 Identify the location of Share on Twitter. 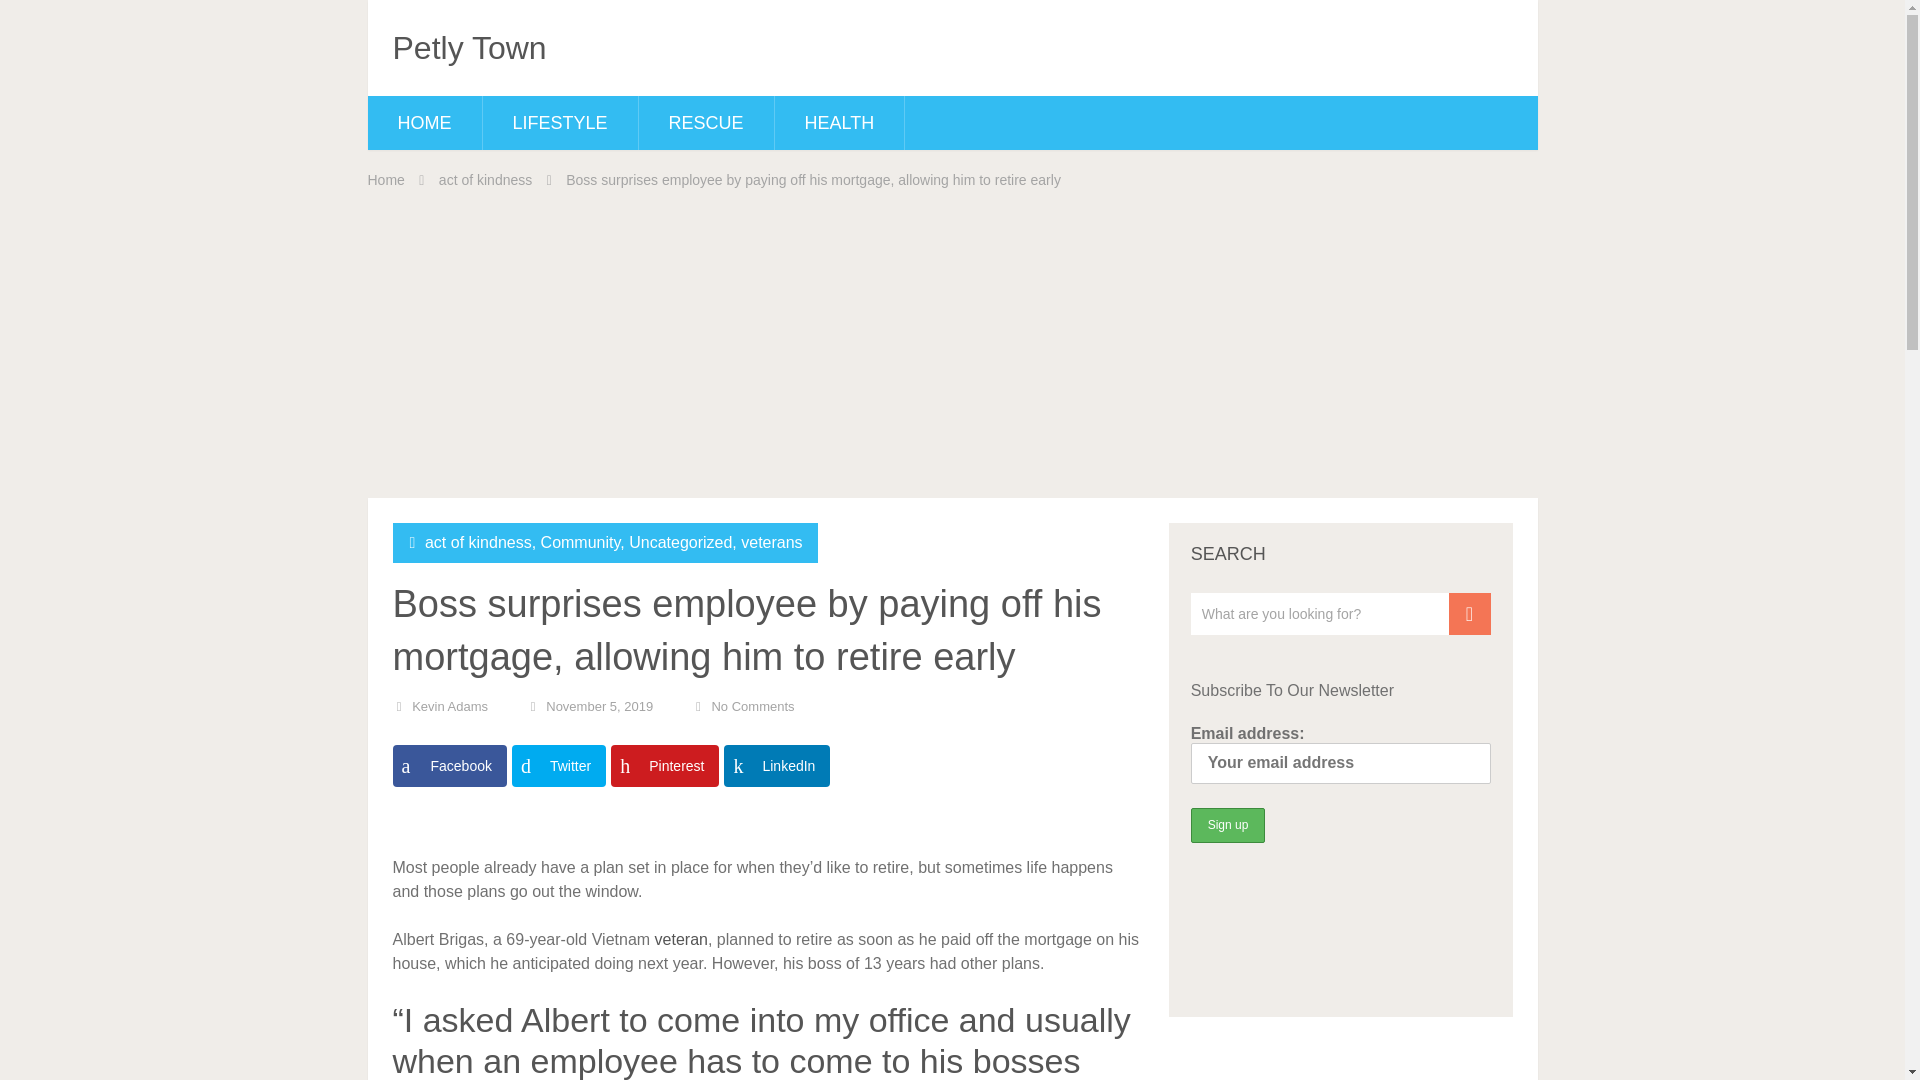
(559, 766).